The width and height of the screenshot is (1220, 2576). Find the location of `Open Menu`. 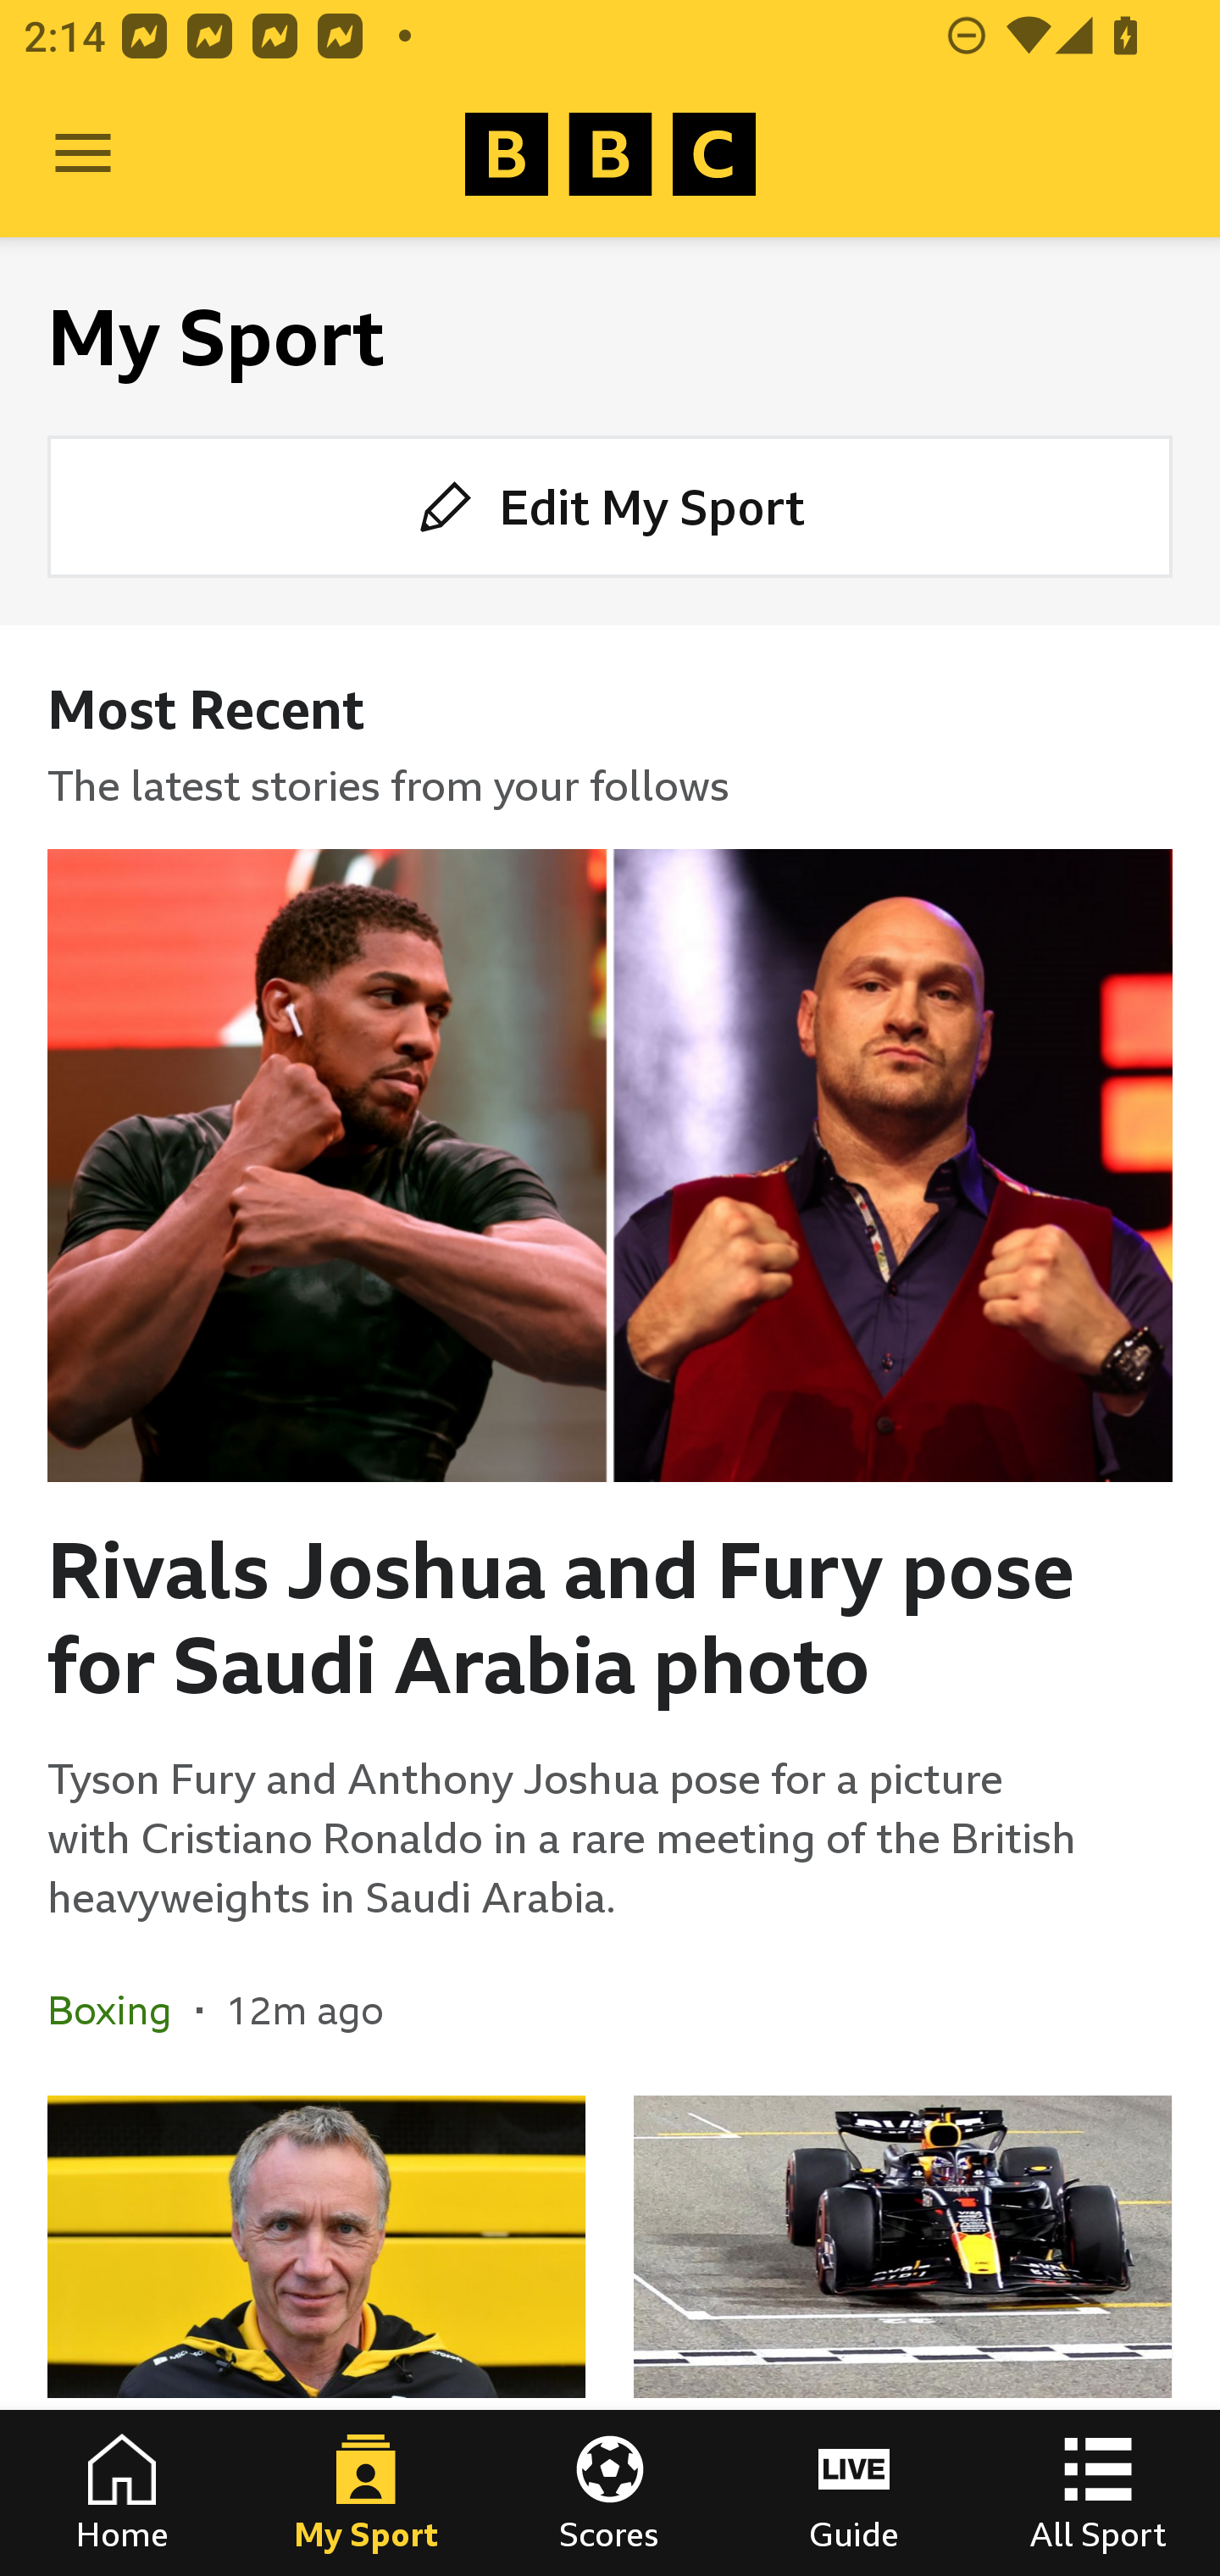

Open Menu is located at coordinates (83, 154).